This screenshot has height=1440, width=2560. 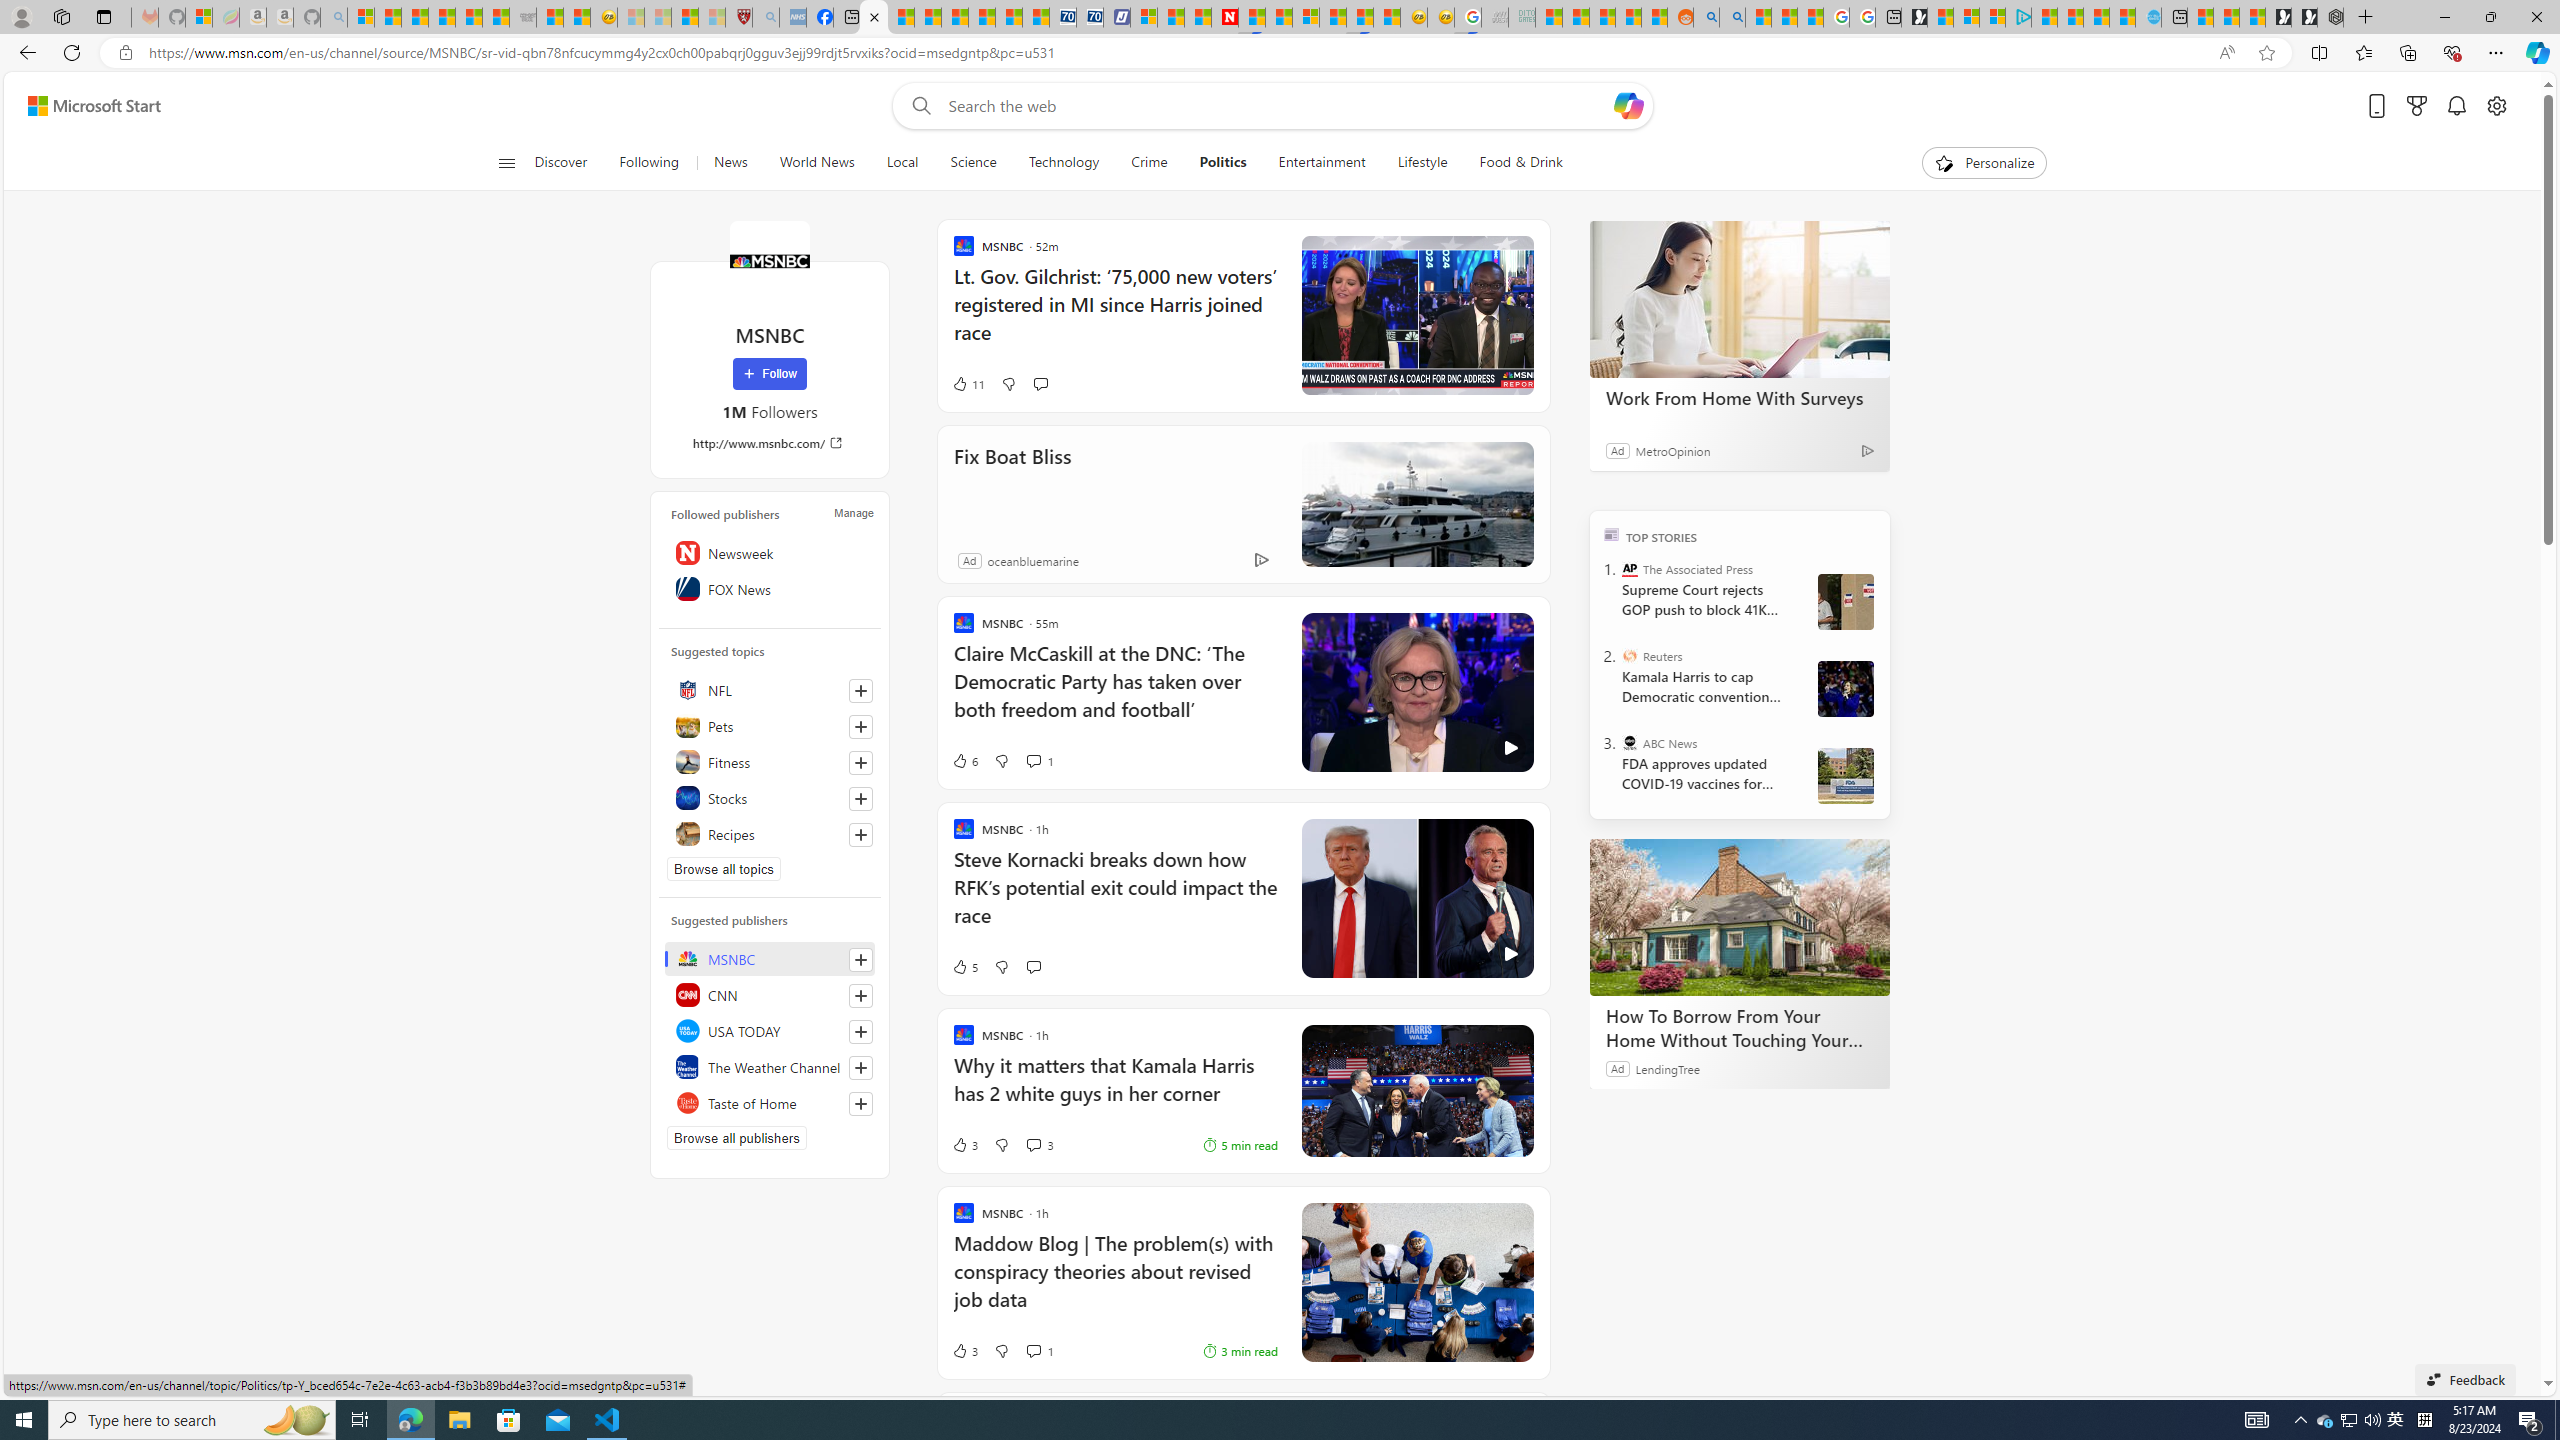 I want to click on Cheap Car Rentals - Save70.com, so click(x=1063, y=17).